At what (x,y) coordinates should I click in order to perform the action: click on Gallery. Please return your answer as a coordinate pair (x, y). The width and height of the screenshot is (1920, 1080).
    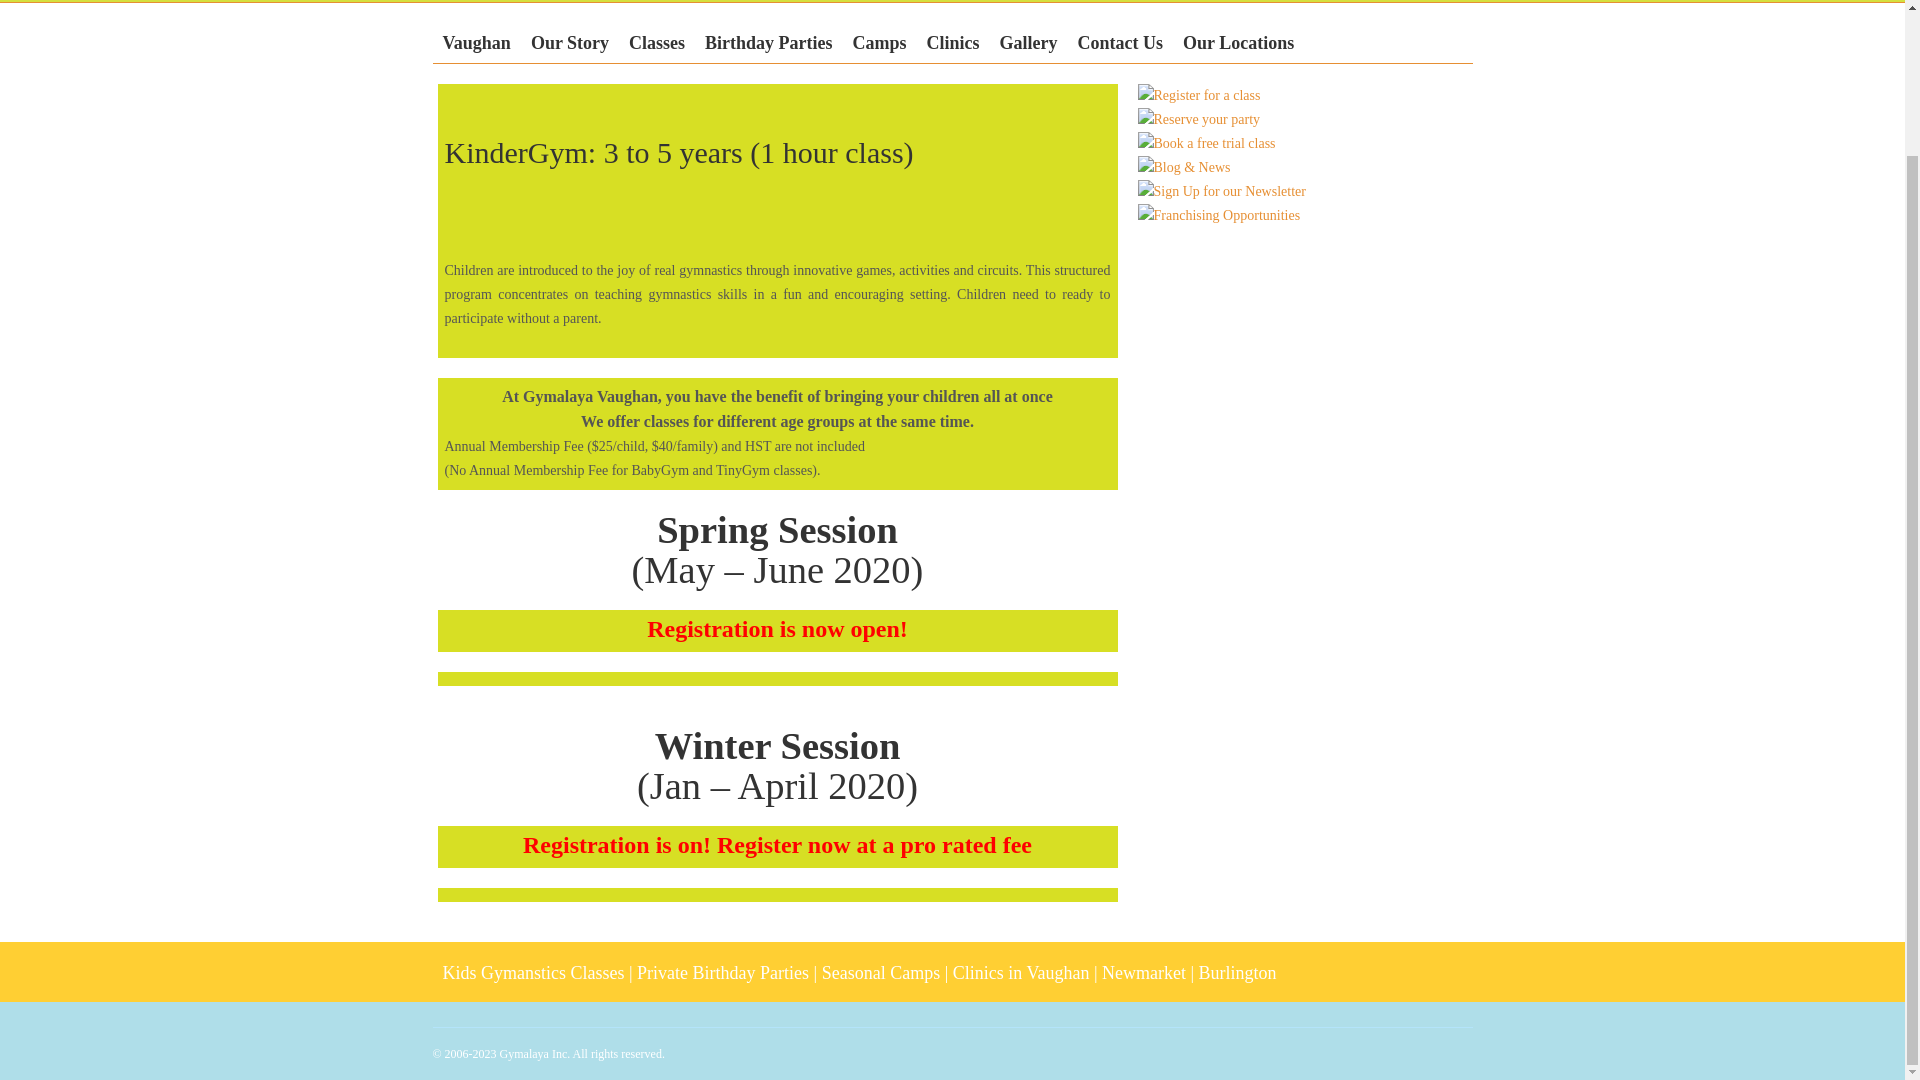
    Looking at the image, I should click on (1028, 42).